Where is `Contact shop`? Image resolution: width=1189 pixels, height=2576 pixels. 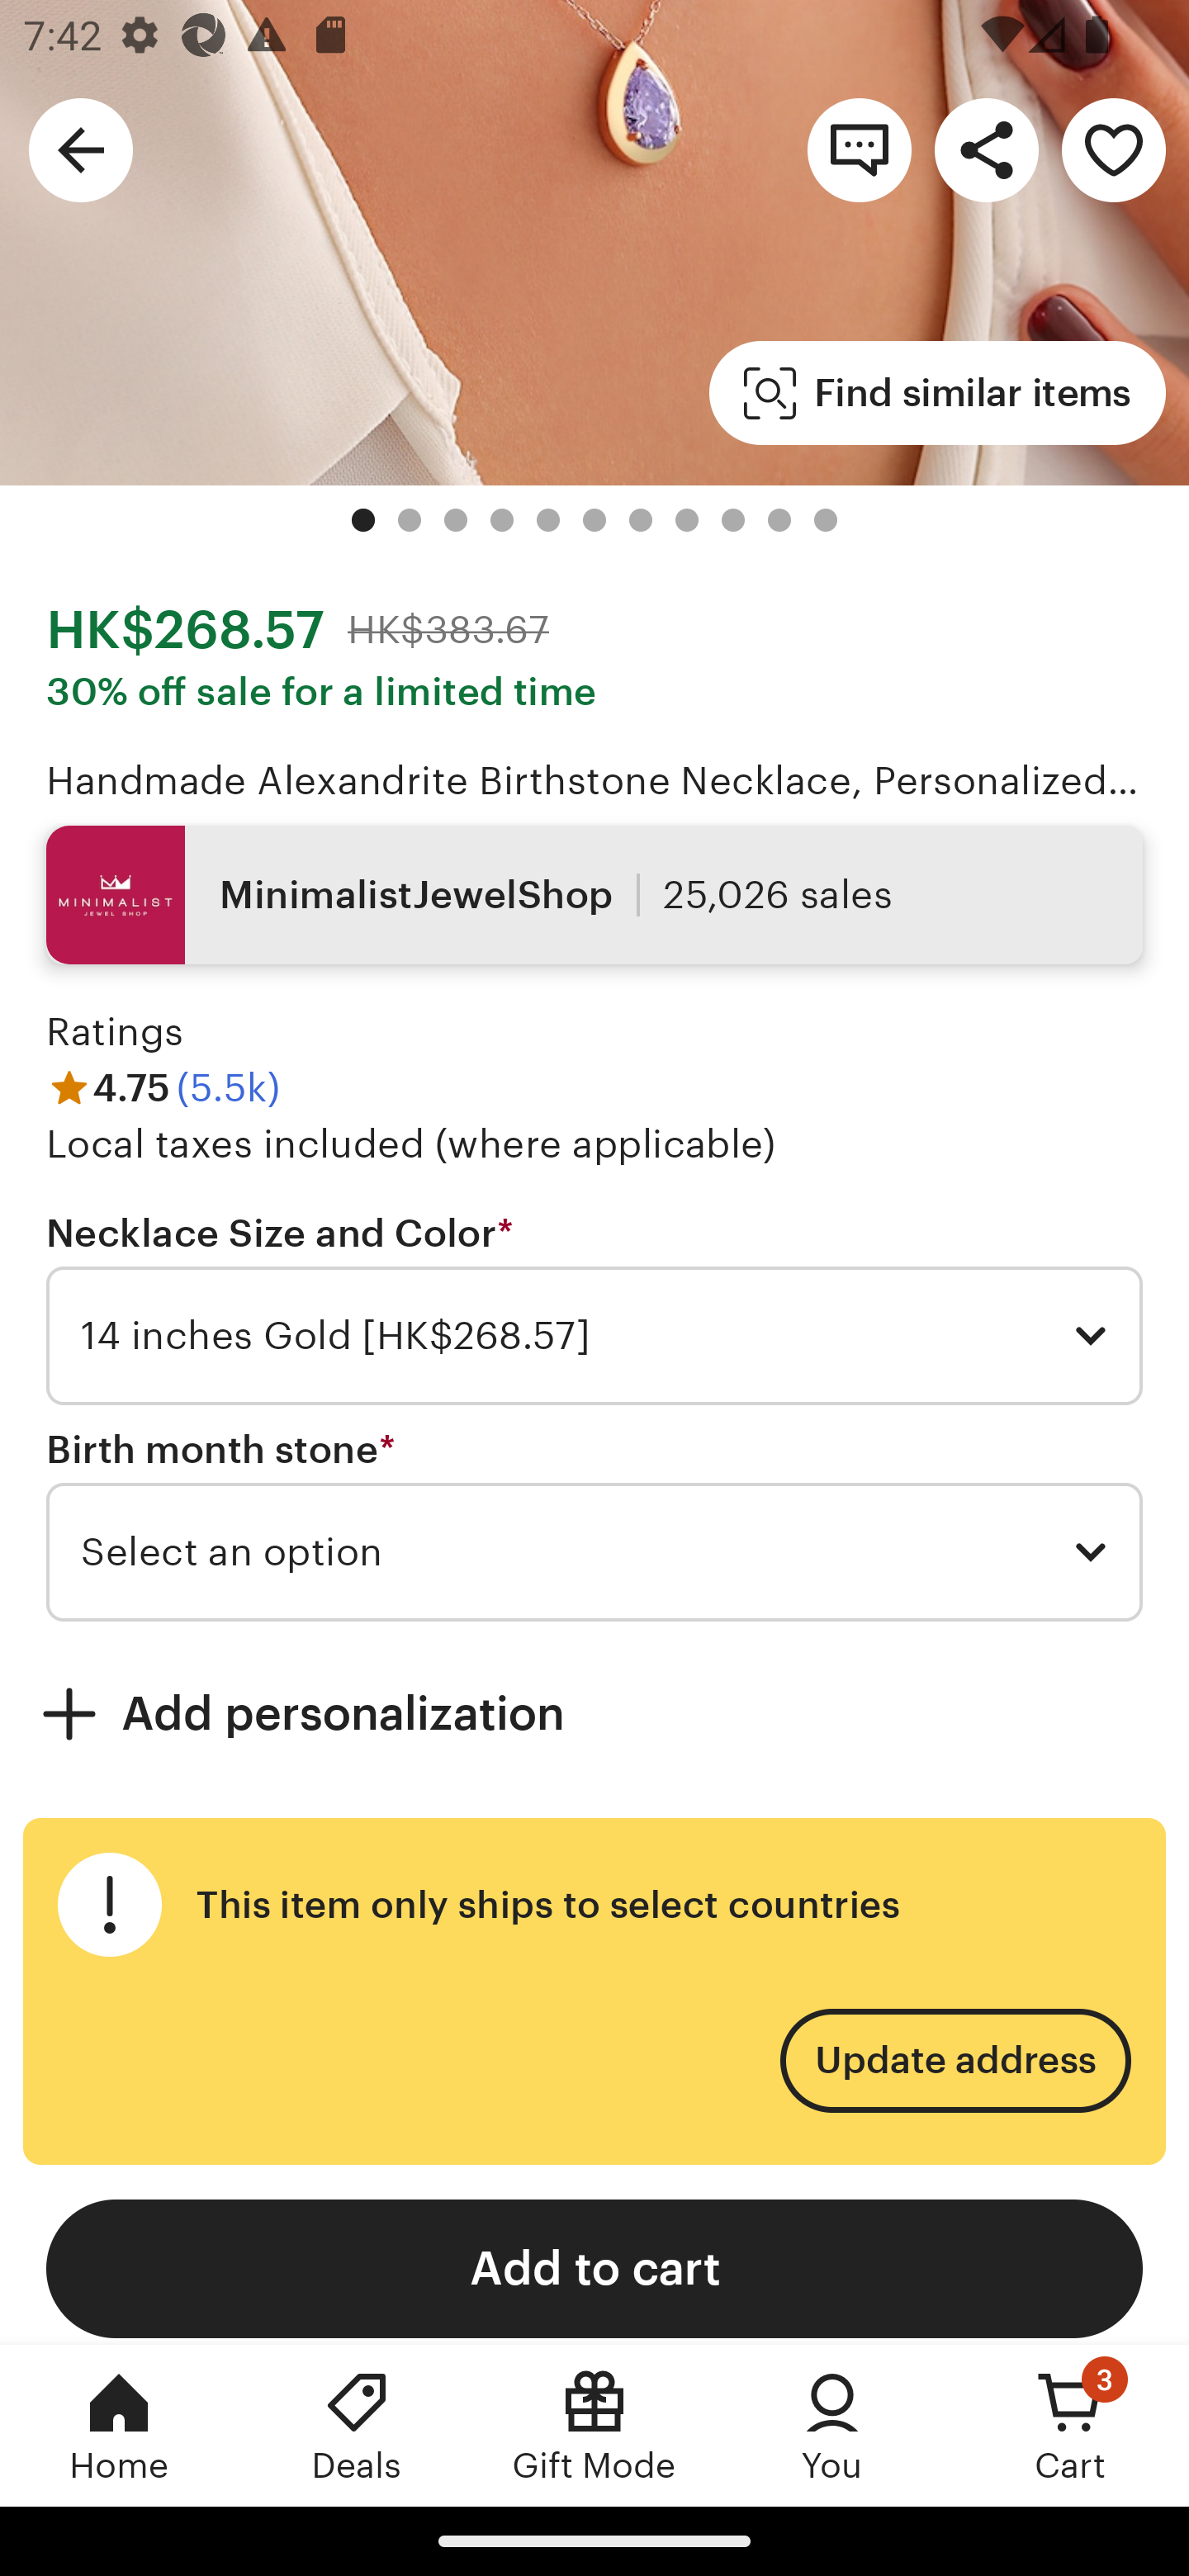
Contact shop is located at coordinates (859, 149).